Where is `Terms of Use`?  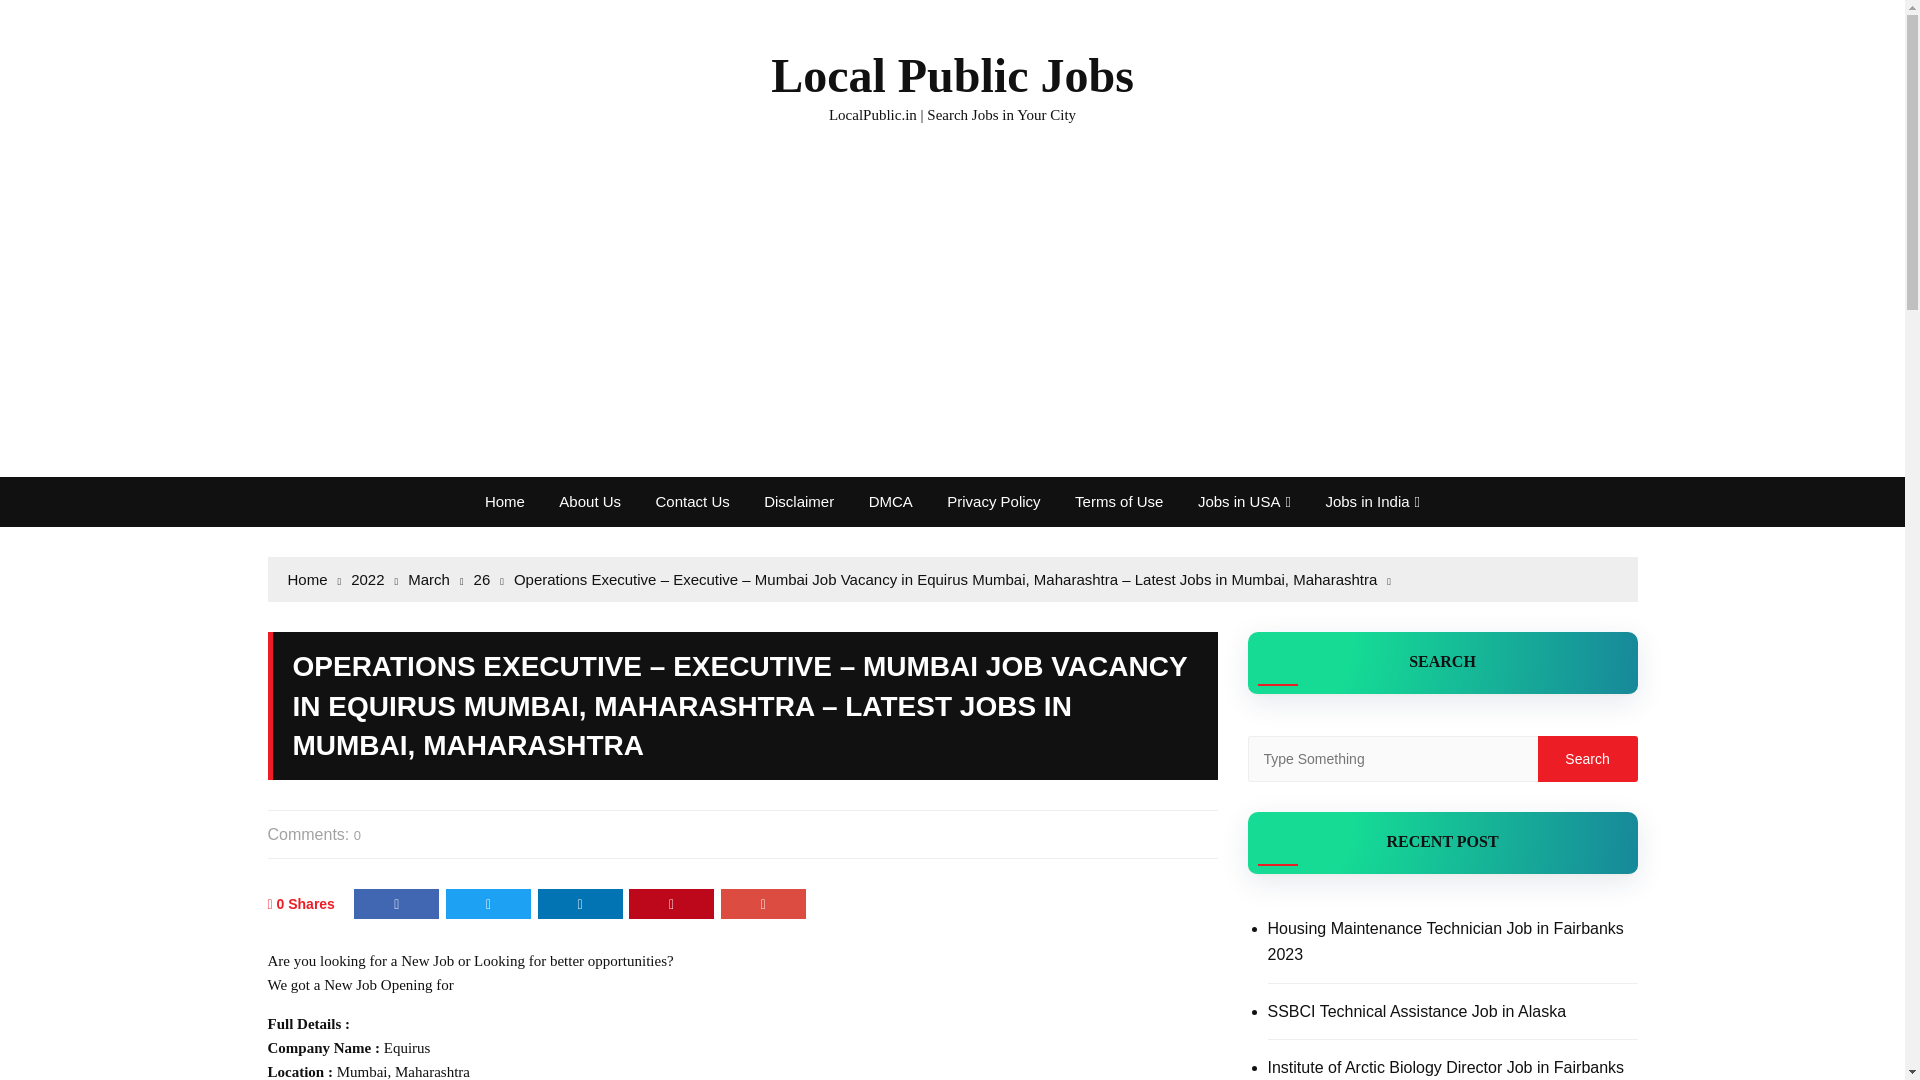
Terms of Use is located at coordinates (1118, 502).